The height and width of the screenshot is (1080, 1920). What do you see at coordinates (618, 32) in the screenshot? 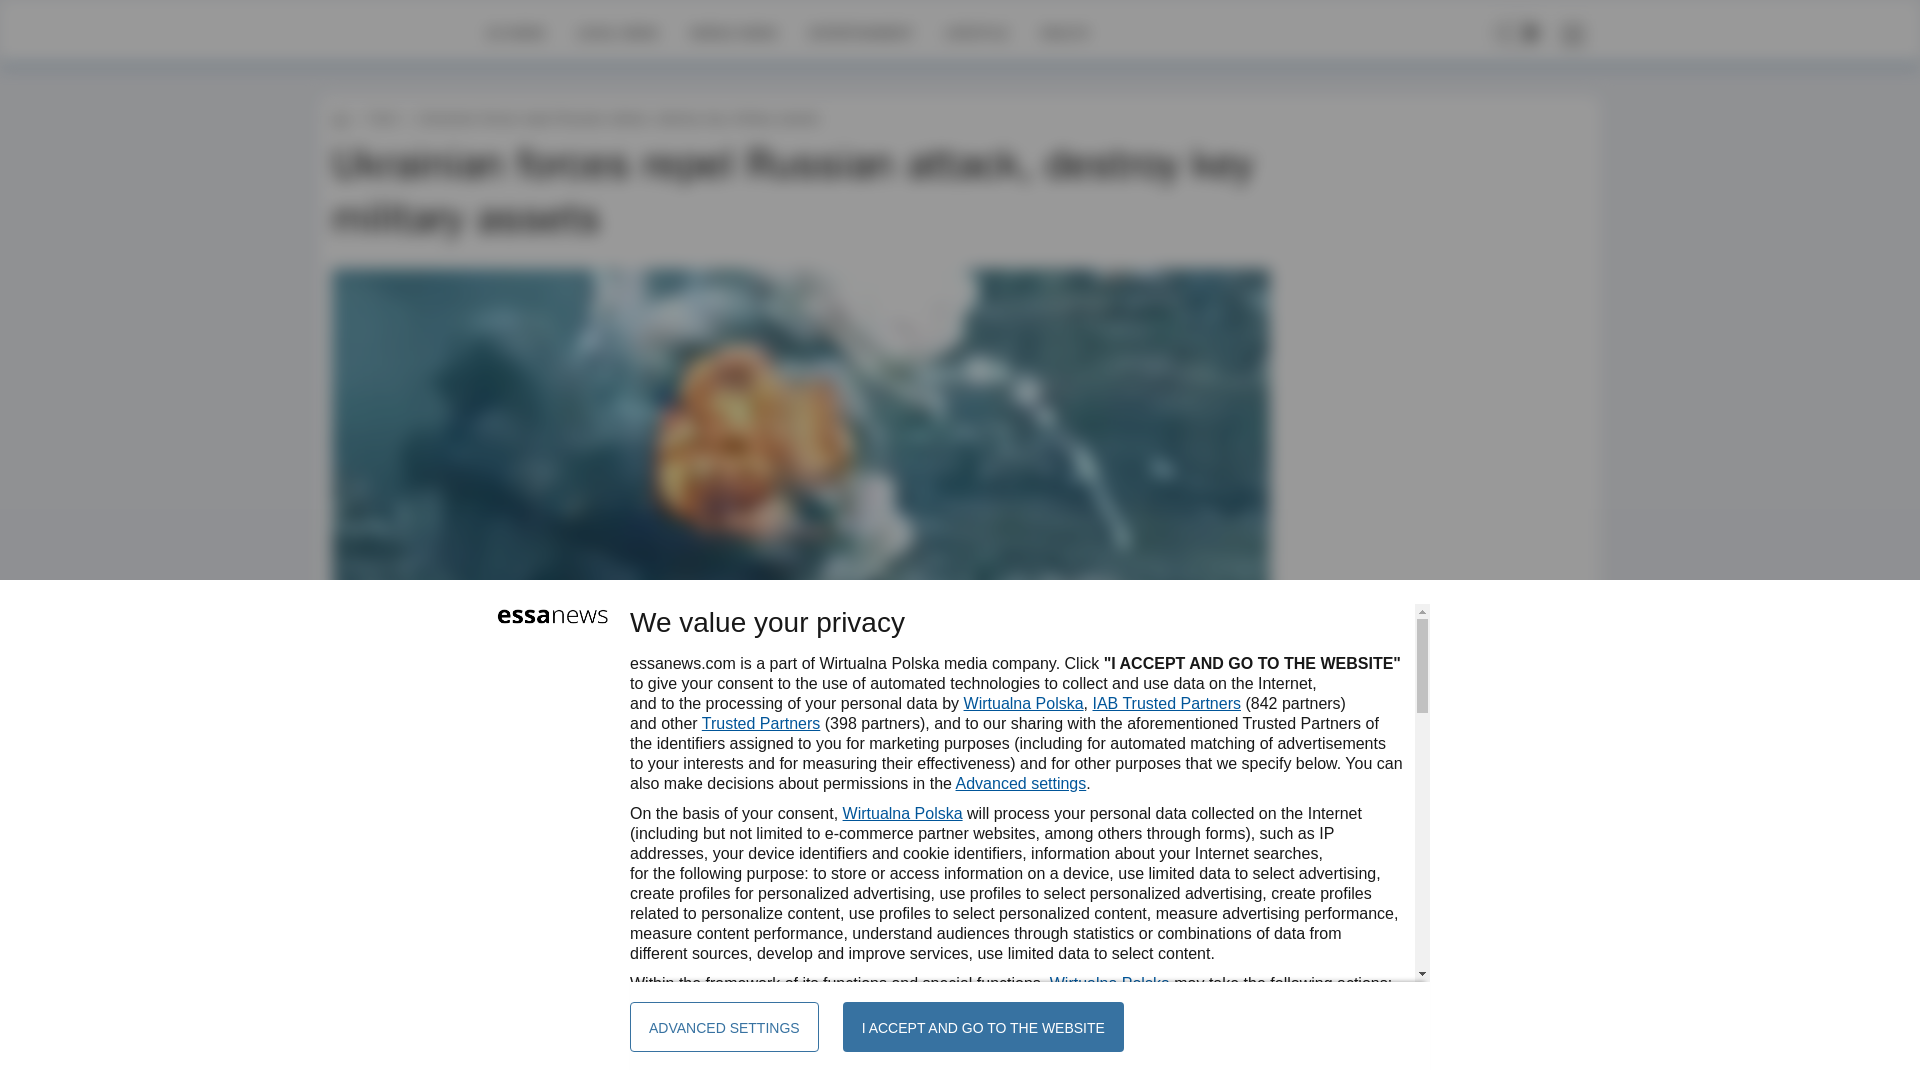
I see `LOCAL NEWS` at bounding box center [618, 32].